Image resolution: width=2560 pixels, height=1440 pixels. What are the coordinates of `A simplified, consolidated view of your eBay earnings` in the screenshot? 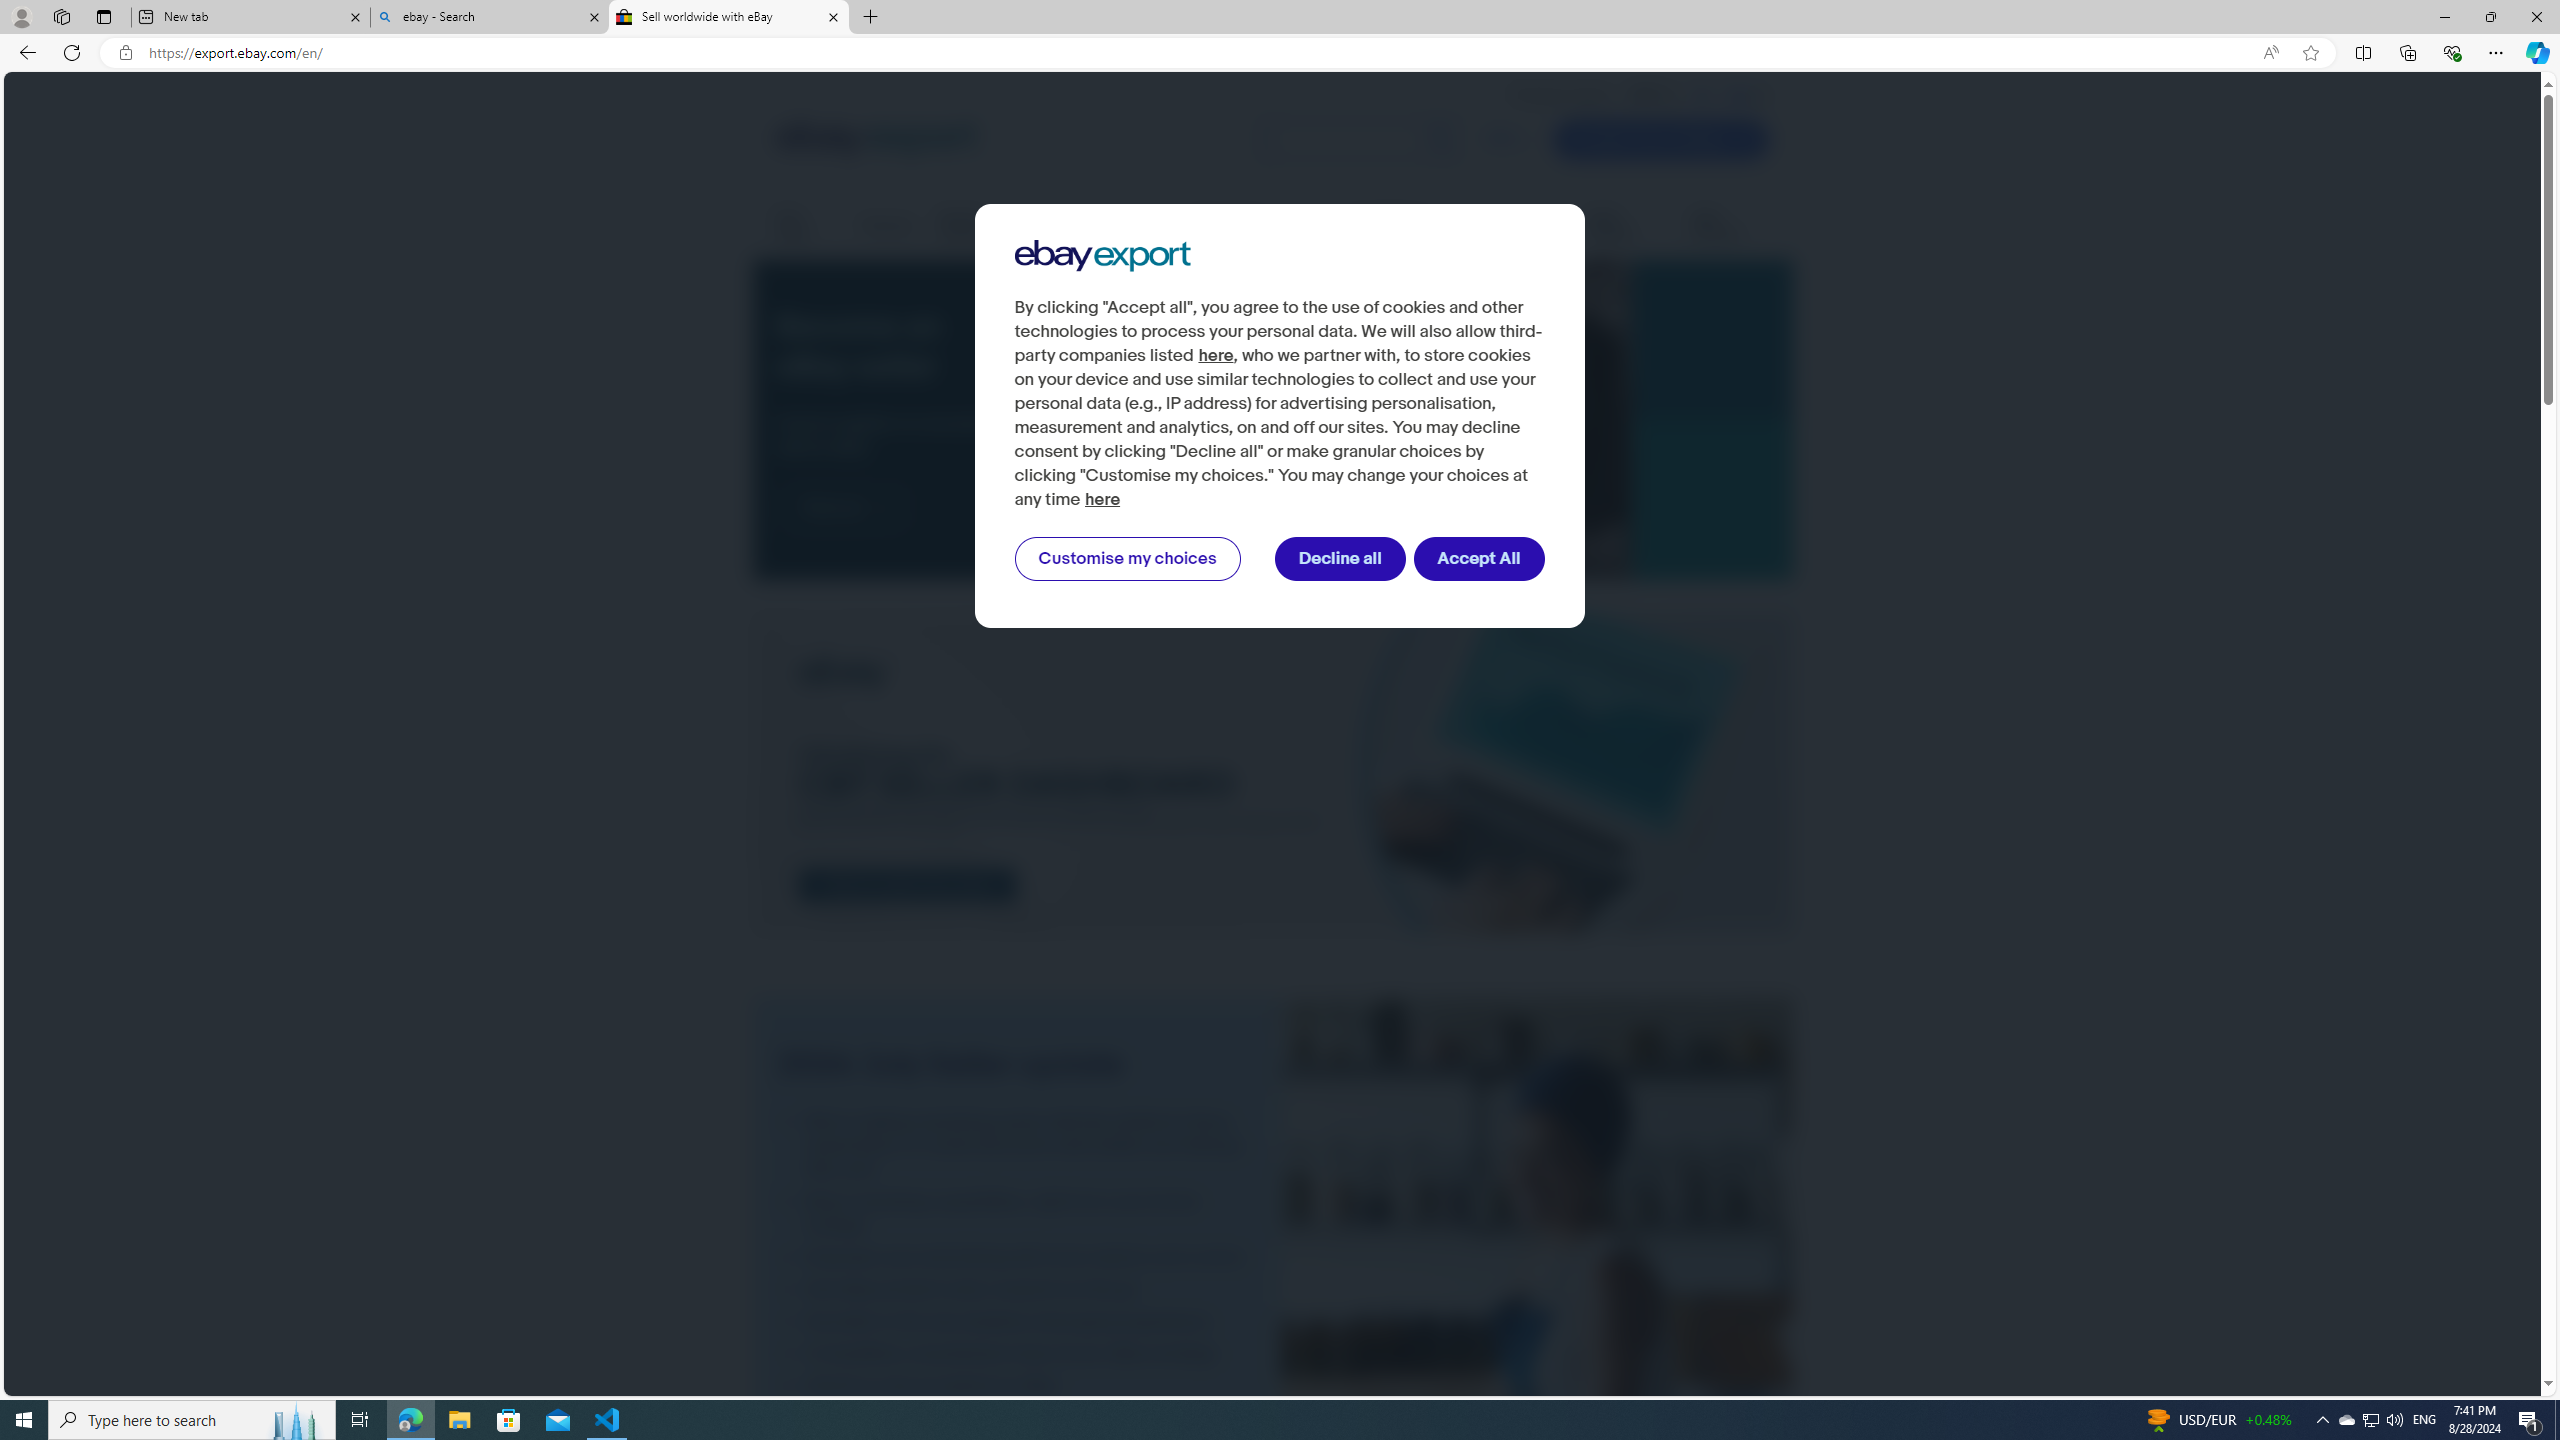 It's located at (1017, 1353).